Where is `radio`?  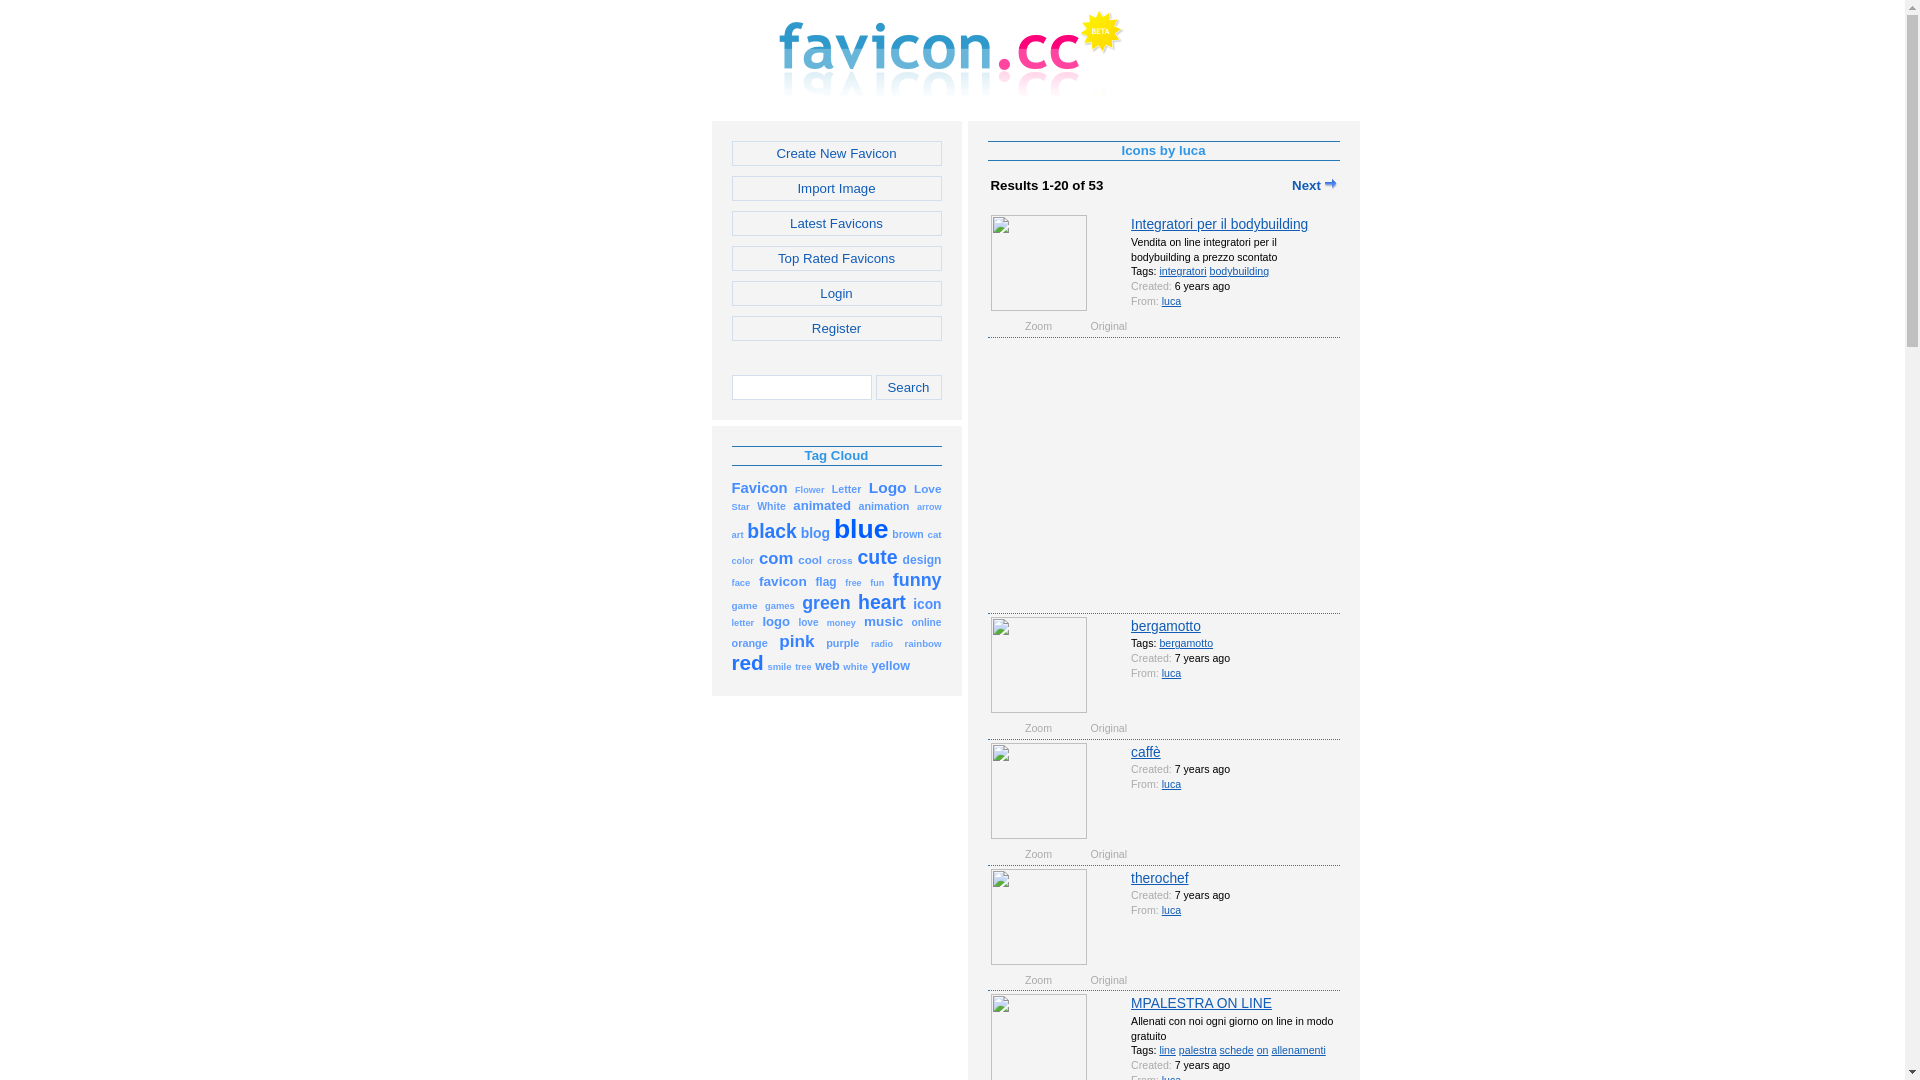 radio is located at coordinates (882, 642).